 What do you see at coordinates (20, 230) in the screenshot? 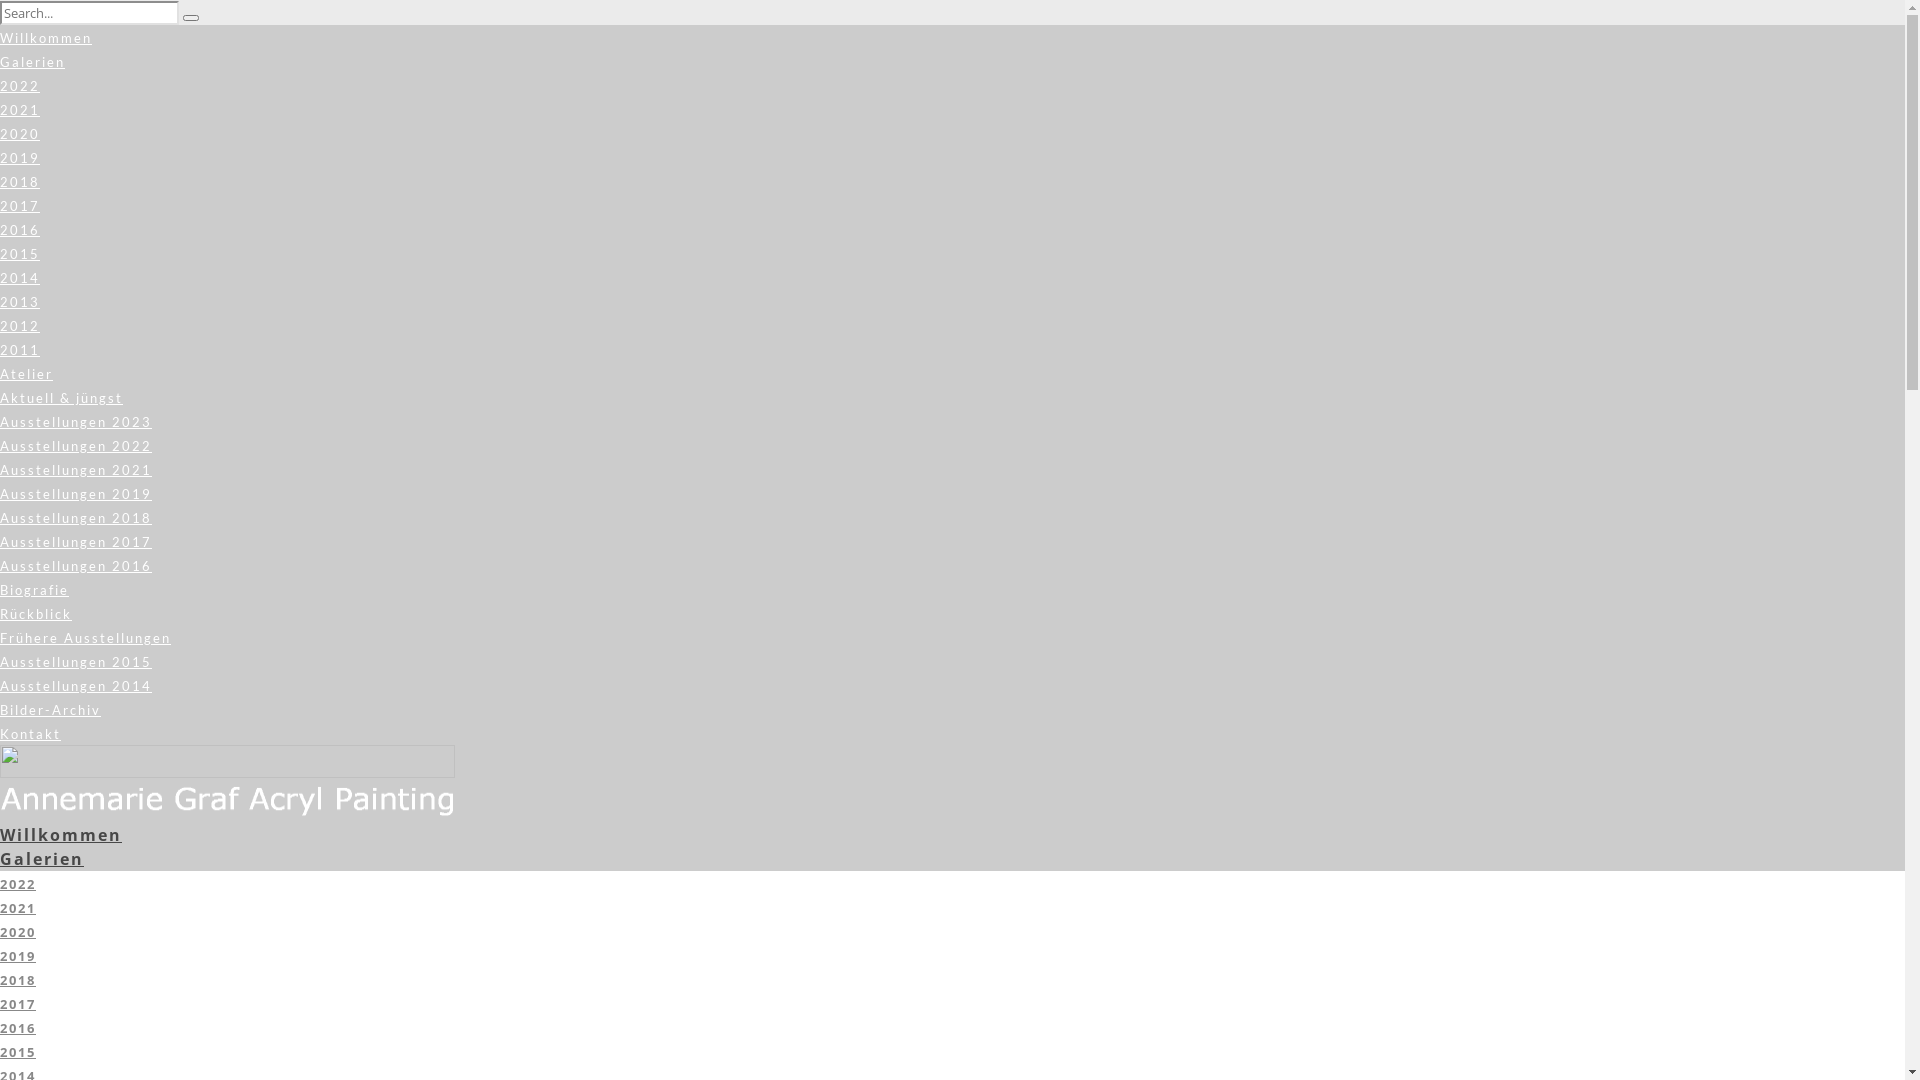
I see `2016` at bounding box center [20, 230].